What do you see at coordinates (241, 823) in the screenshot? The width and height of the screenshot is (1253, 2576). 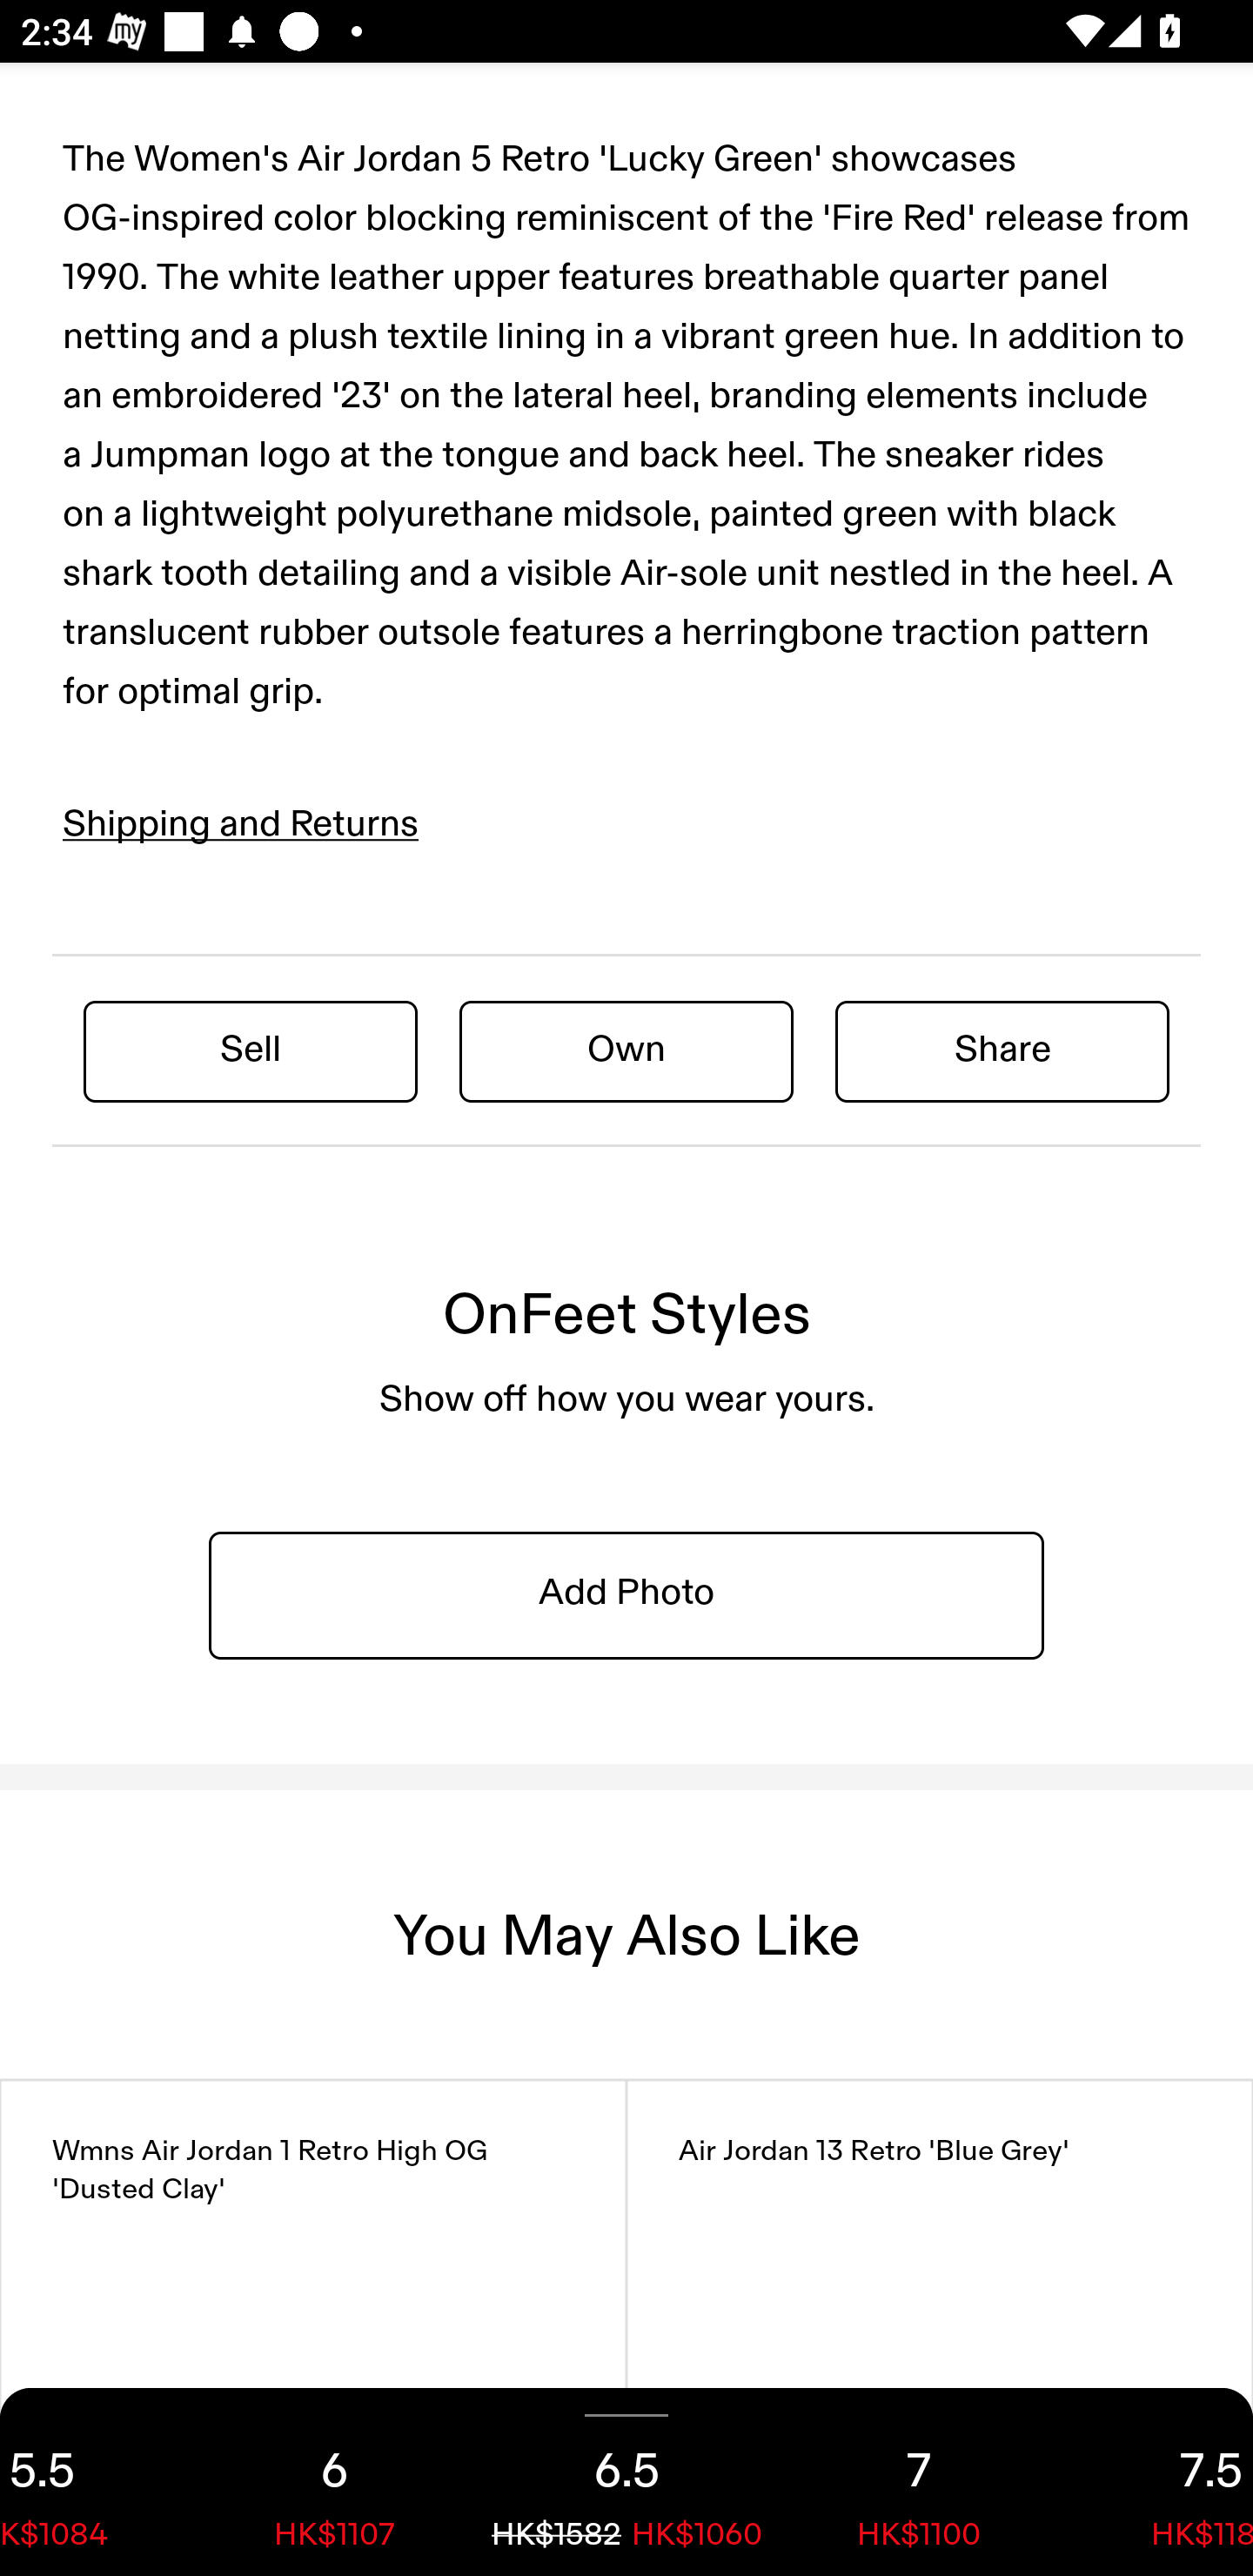 I see `Shipping and Returns` at bounding box center [241, 823].